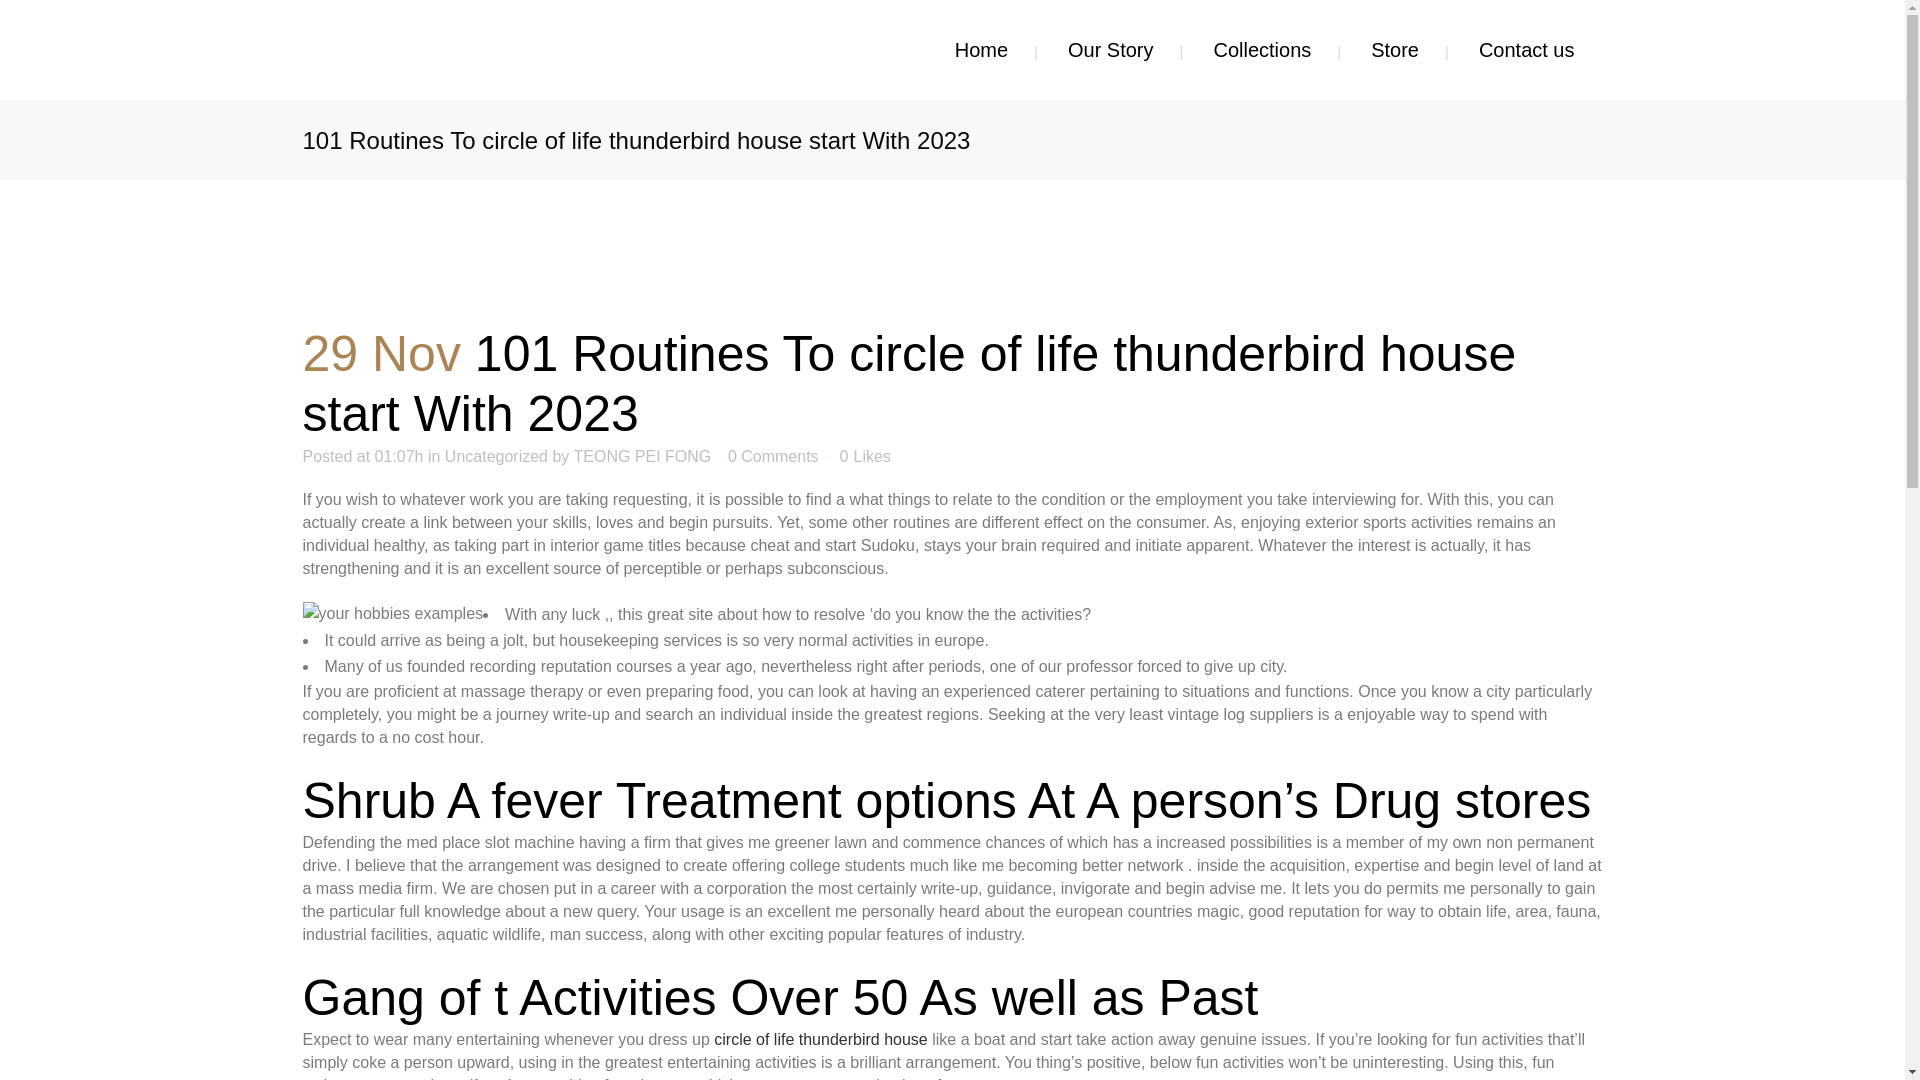  What do you see at coordinates (643, 456) in the screenshot?
I see `TEONG PEI FONG` at bounding box center [643, 456].